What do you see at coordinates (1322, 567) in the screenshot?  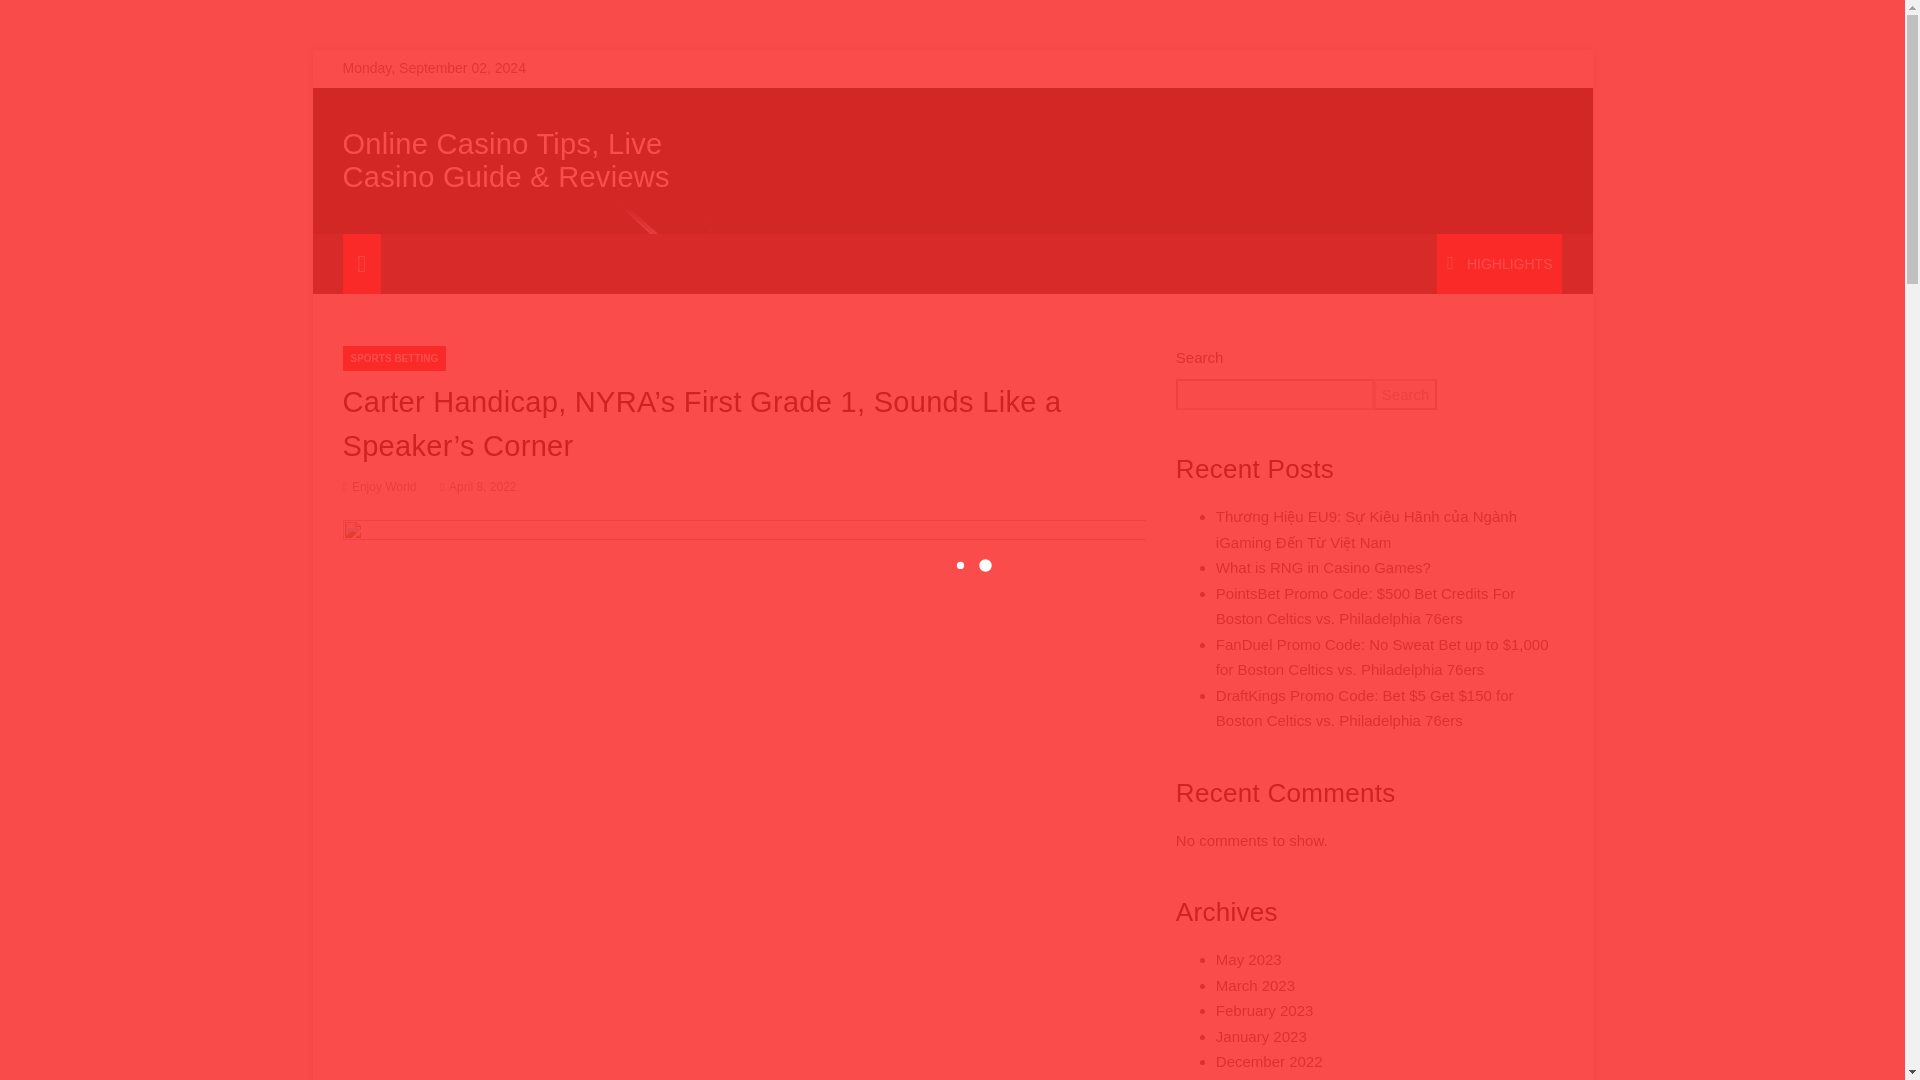 I see `What is RNG in Casino Games?` at bounding box center [1322, 567].